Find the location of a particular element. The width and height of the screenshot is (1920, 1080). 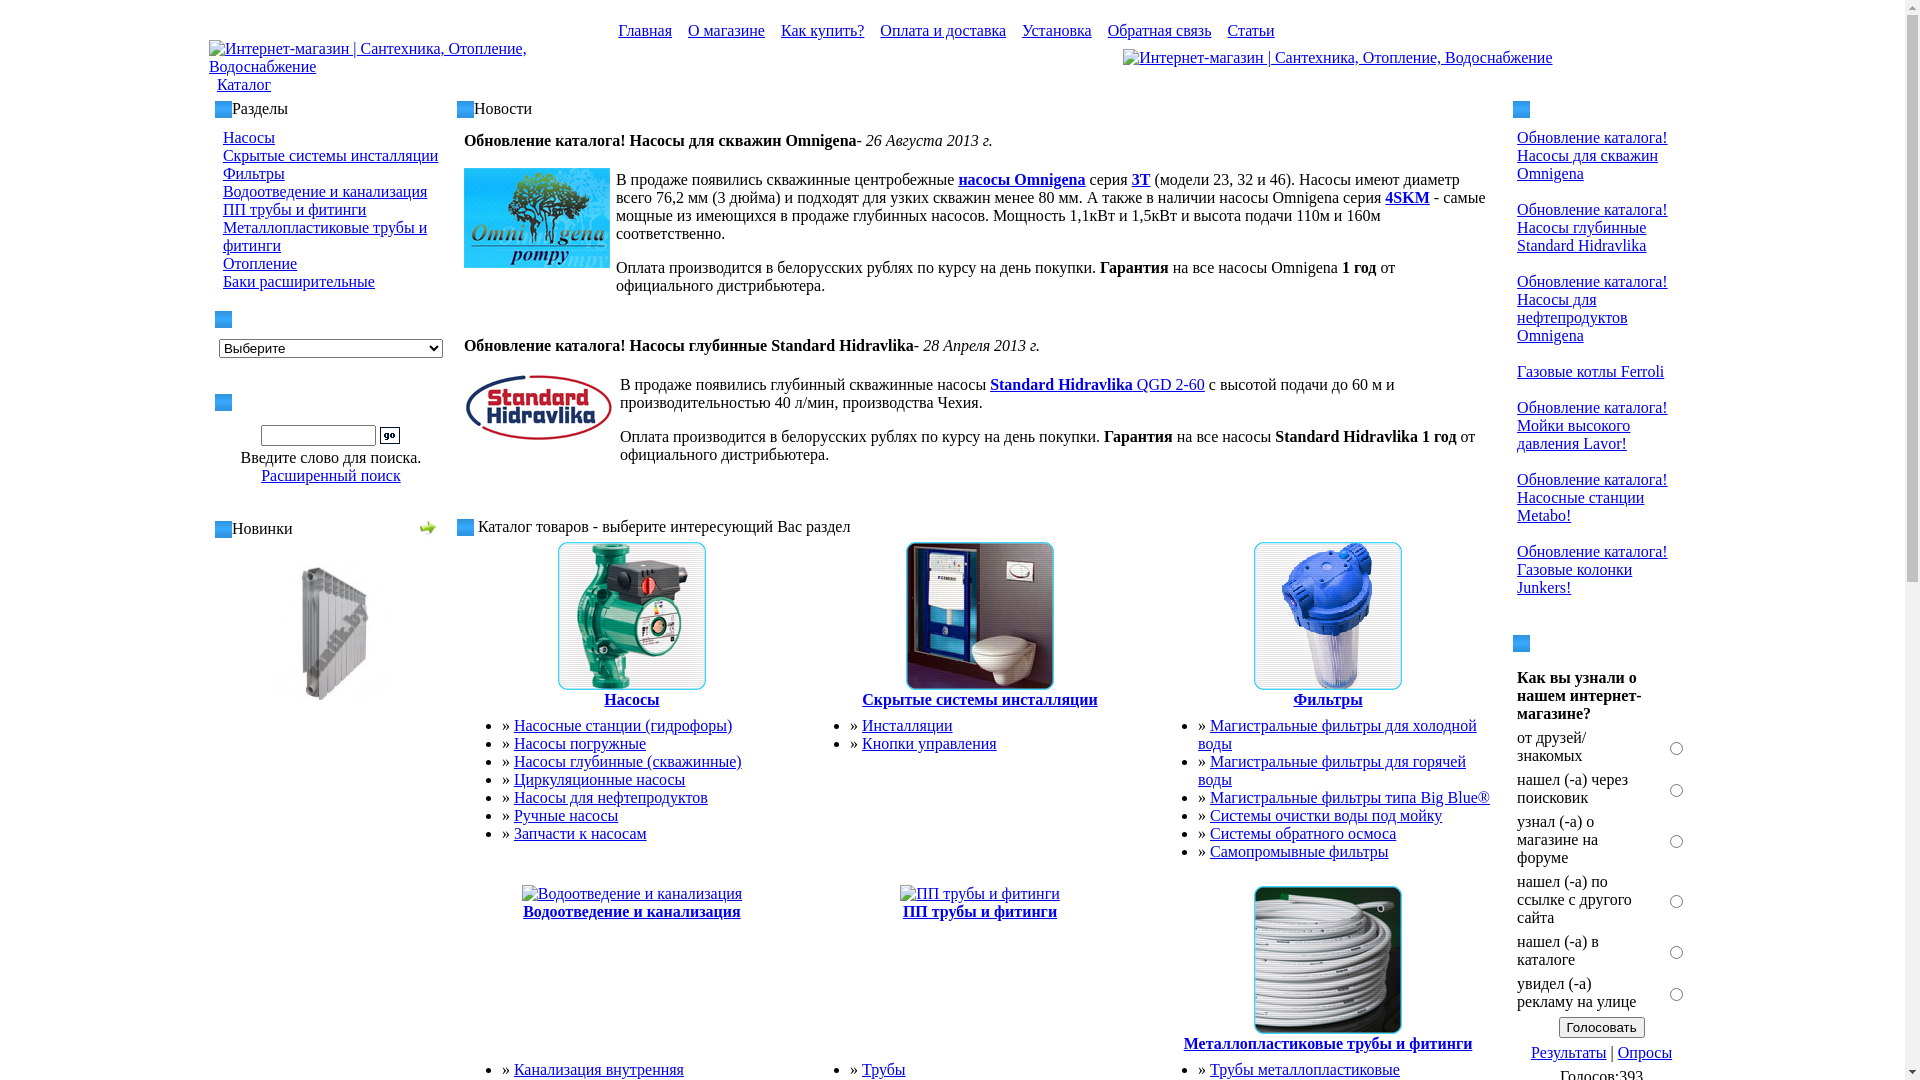

  is located at coordinates (221, 156).